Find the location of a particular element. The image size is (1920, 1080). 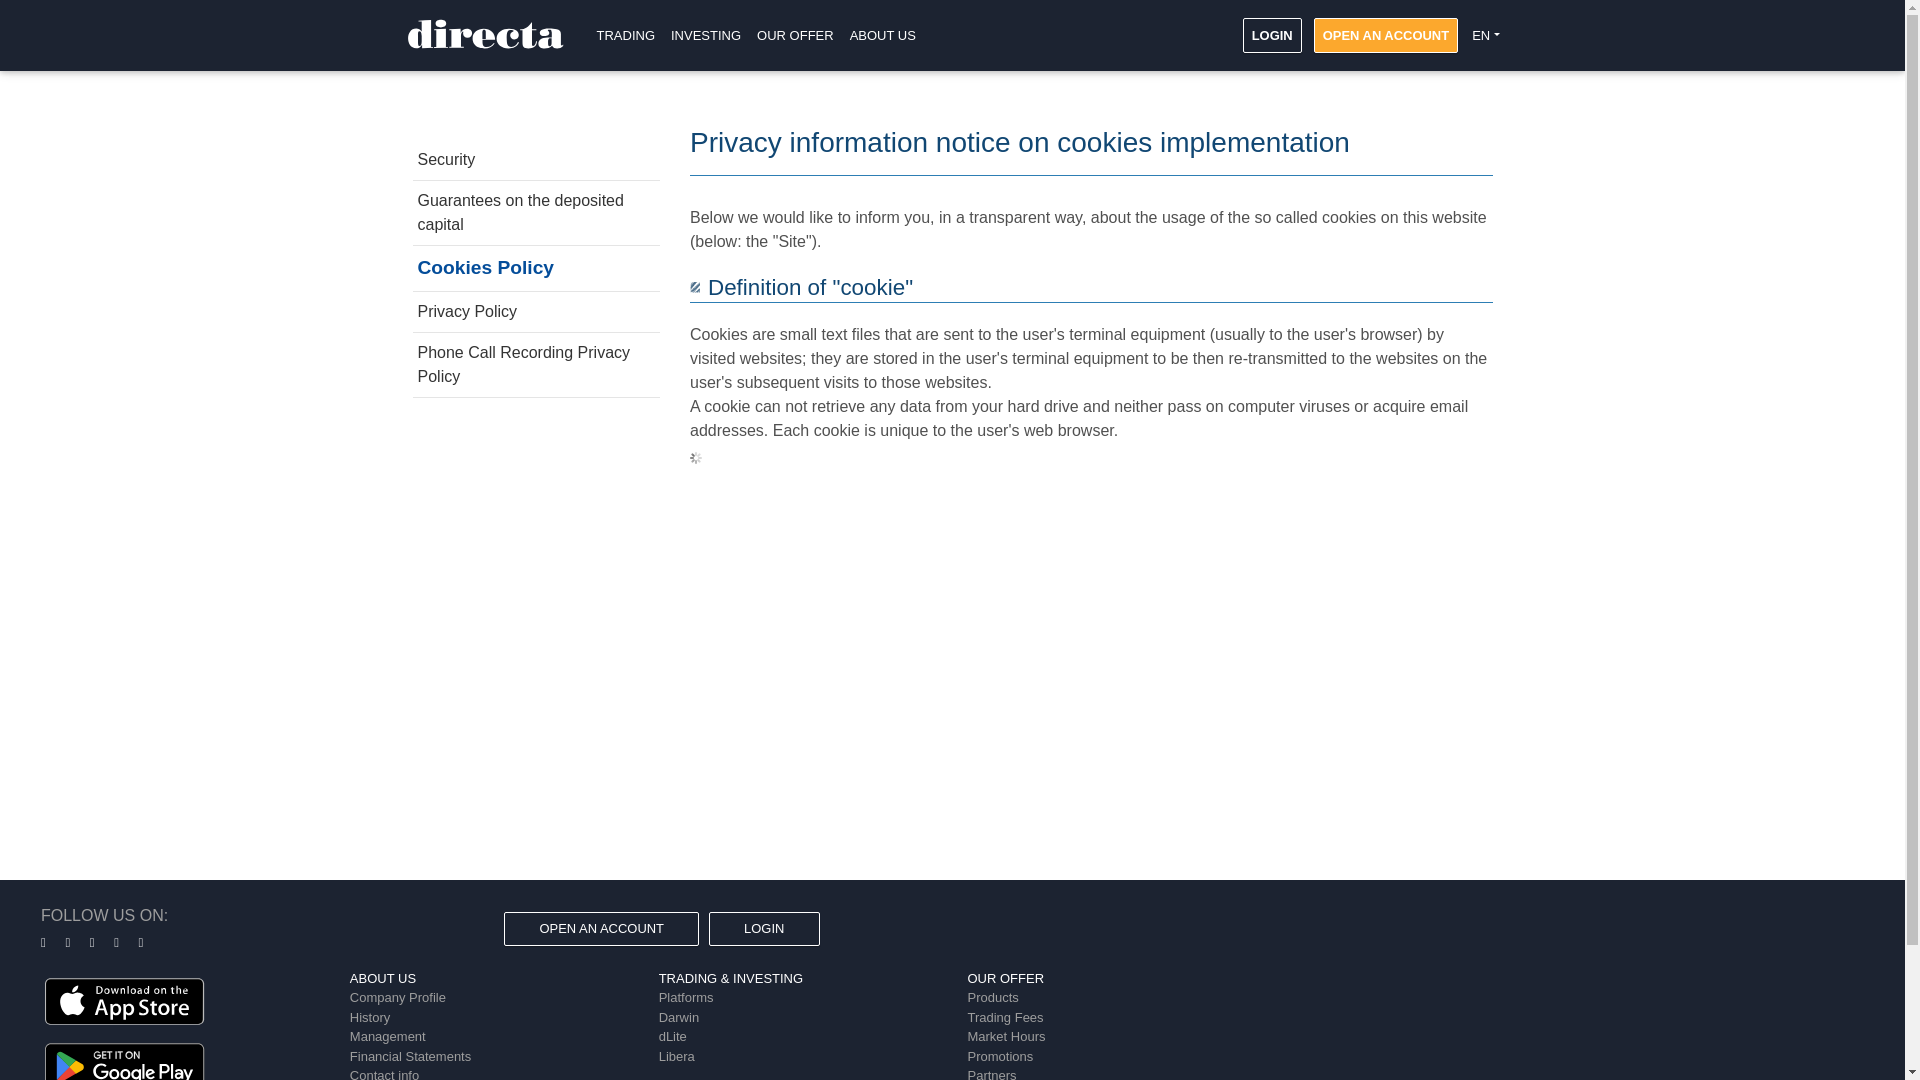

Financial Statements is located at coordinates (410, 1056).